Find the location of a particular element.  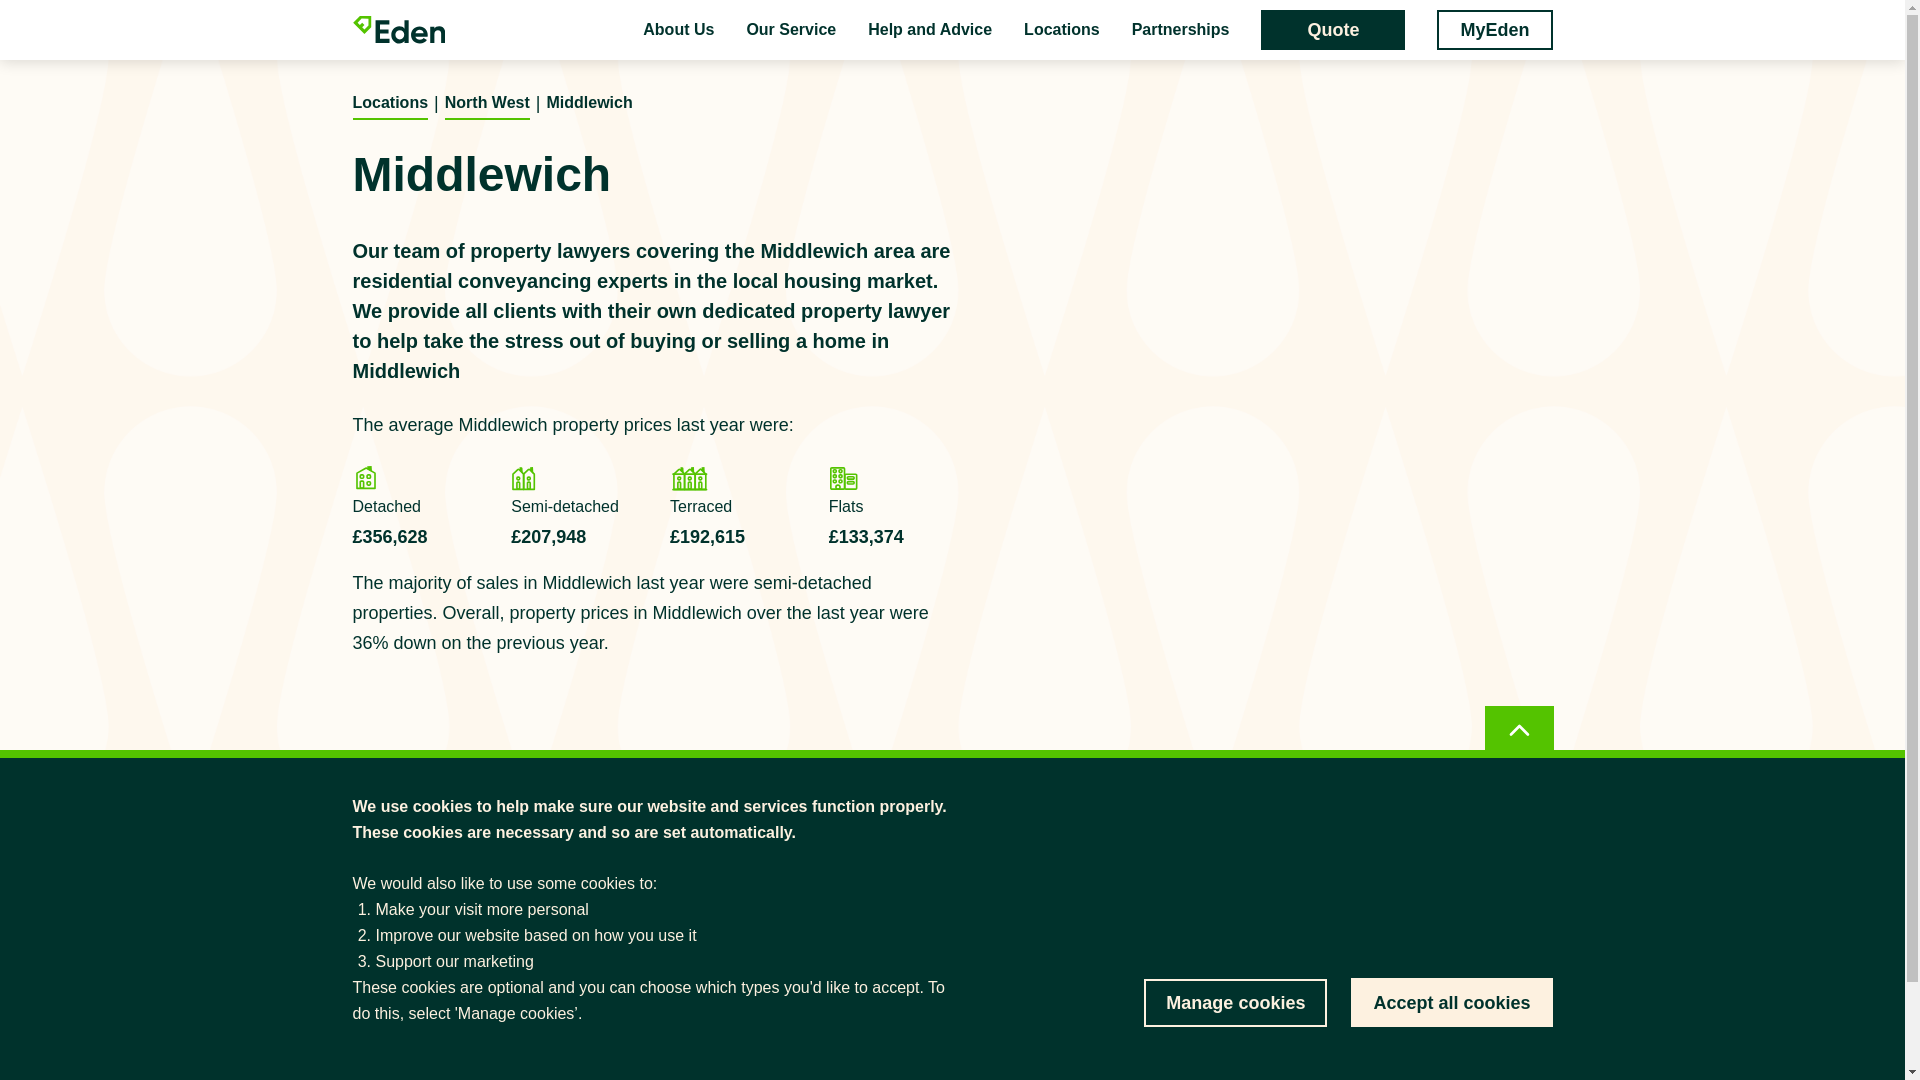

Return to home is located at coordinates (402, 882).